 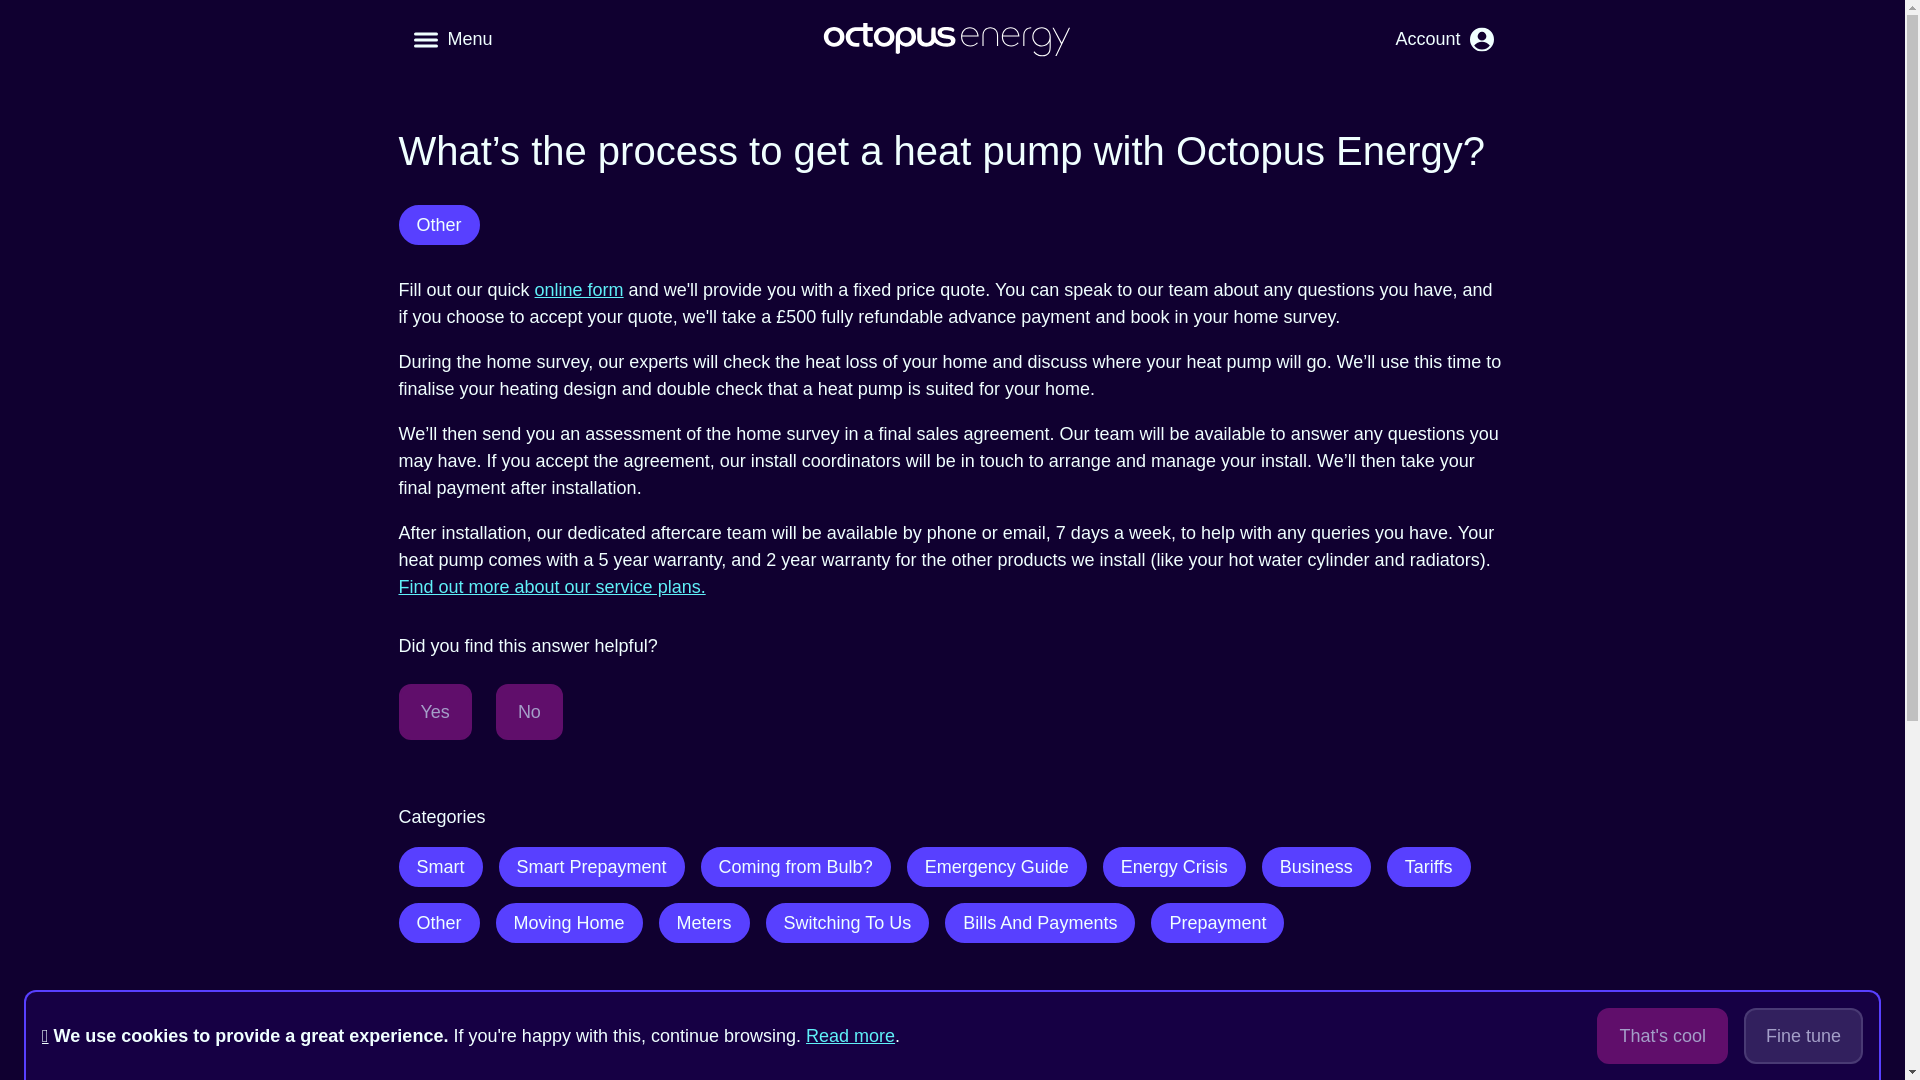 I want to click on Smart, so click(x=439, y=866).